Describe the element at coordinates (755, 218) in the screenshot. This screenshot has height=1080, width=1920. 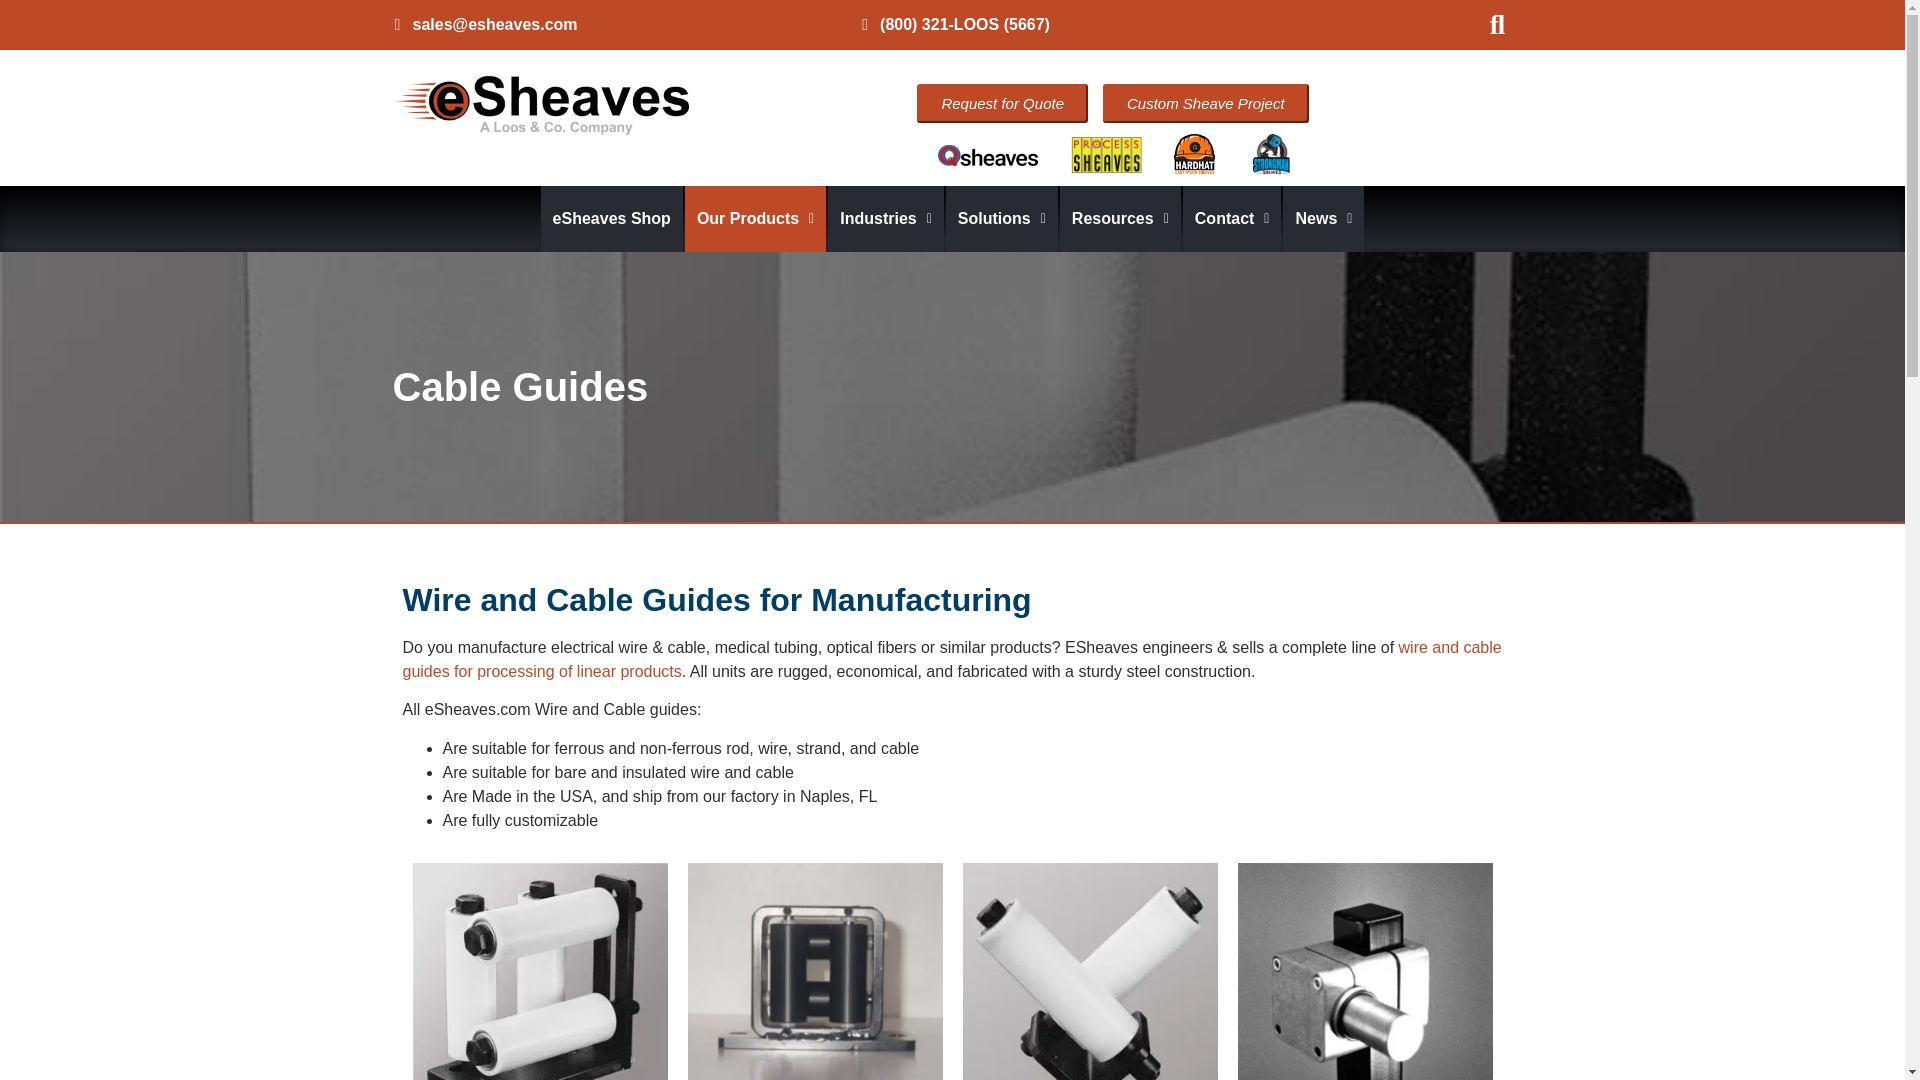
I see `Our Products` at that location.